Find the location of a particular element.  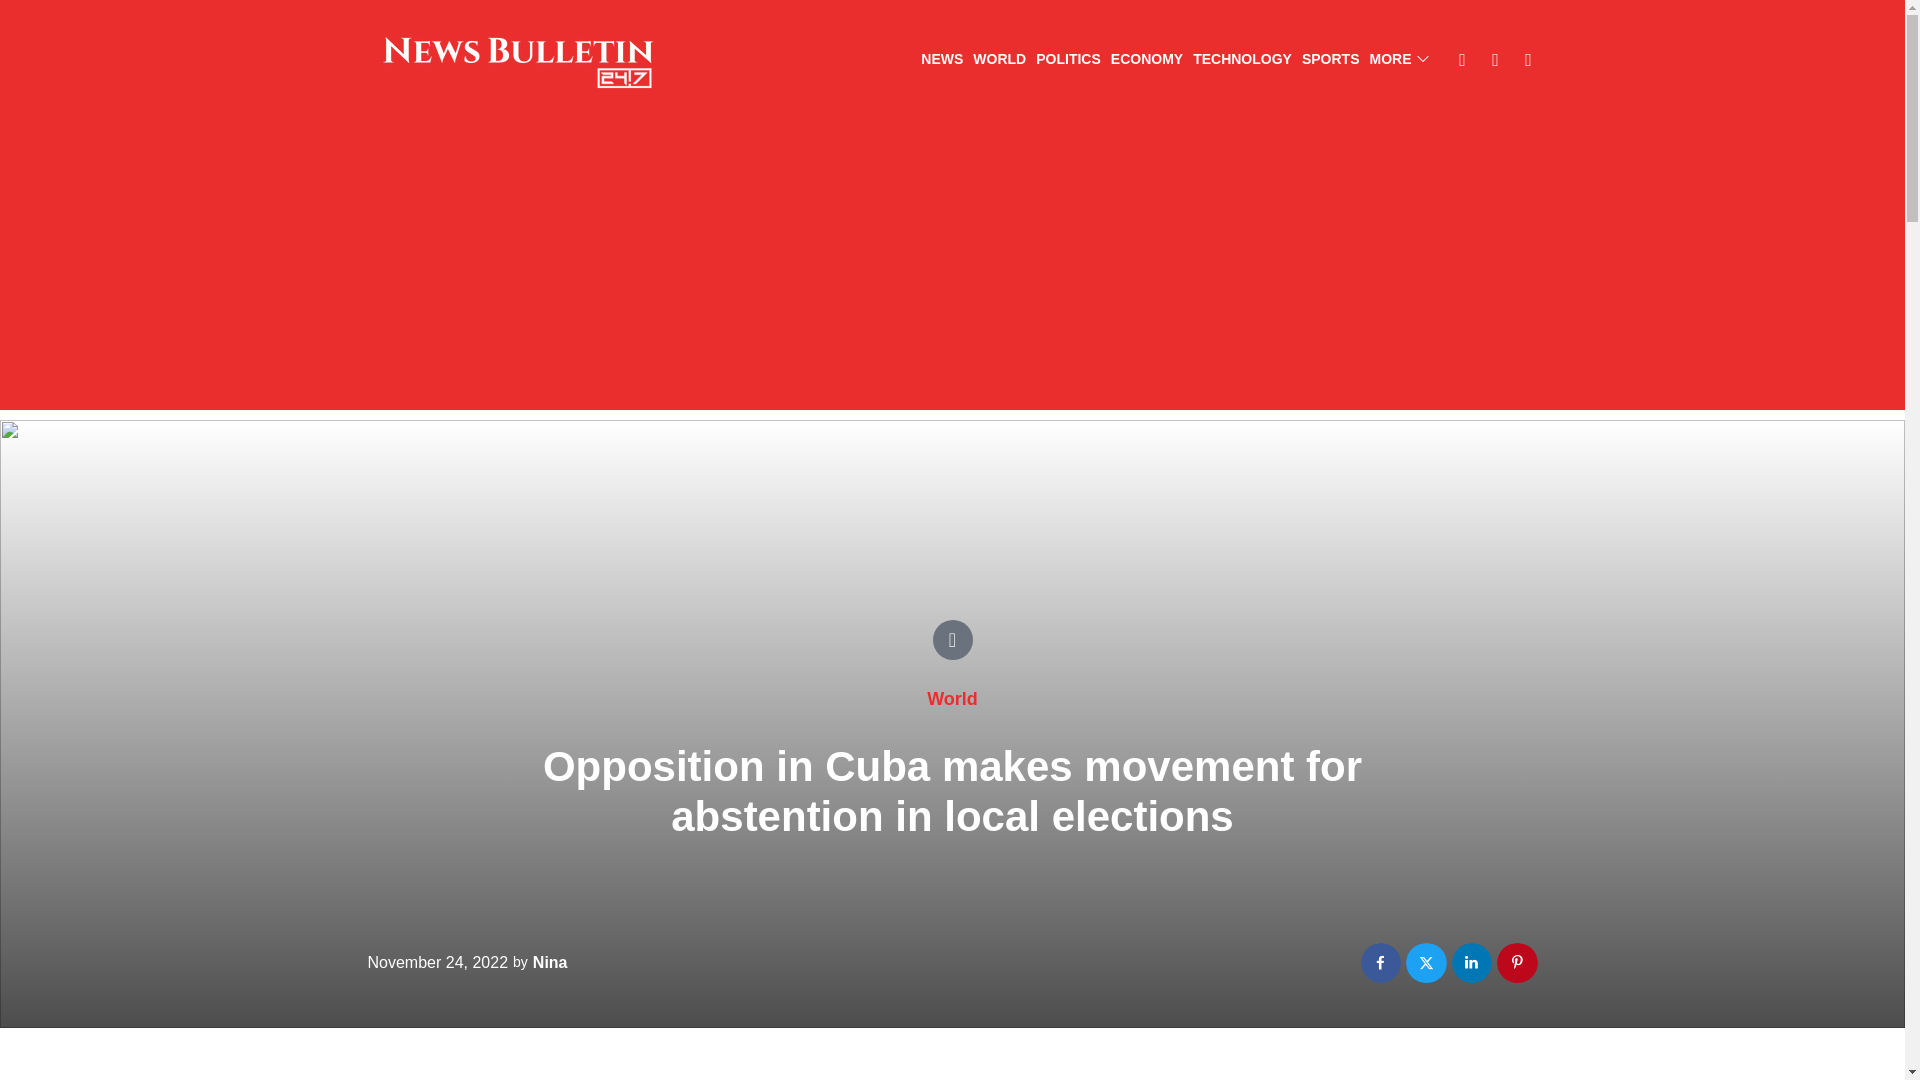

World is located at coordinates (952, 698).